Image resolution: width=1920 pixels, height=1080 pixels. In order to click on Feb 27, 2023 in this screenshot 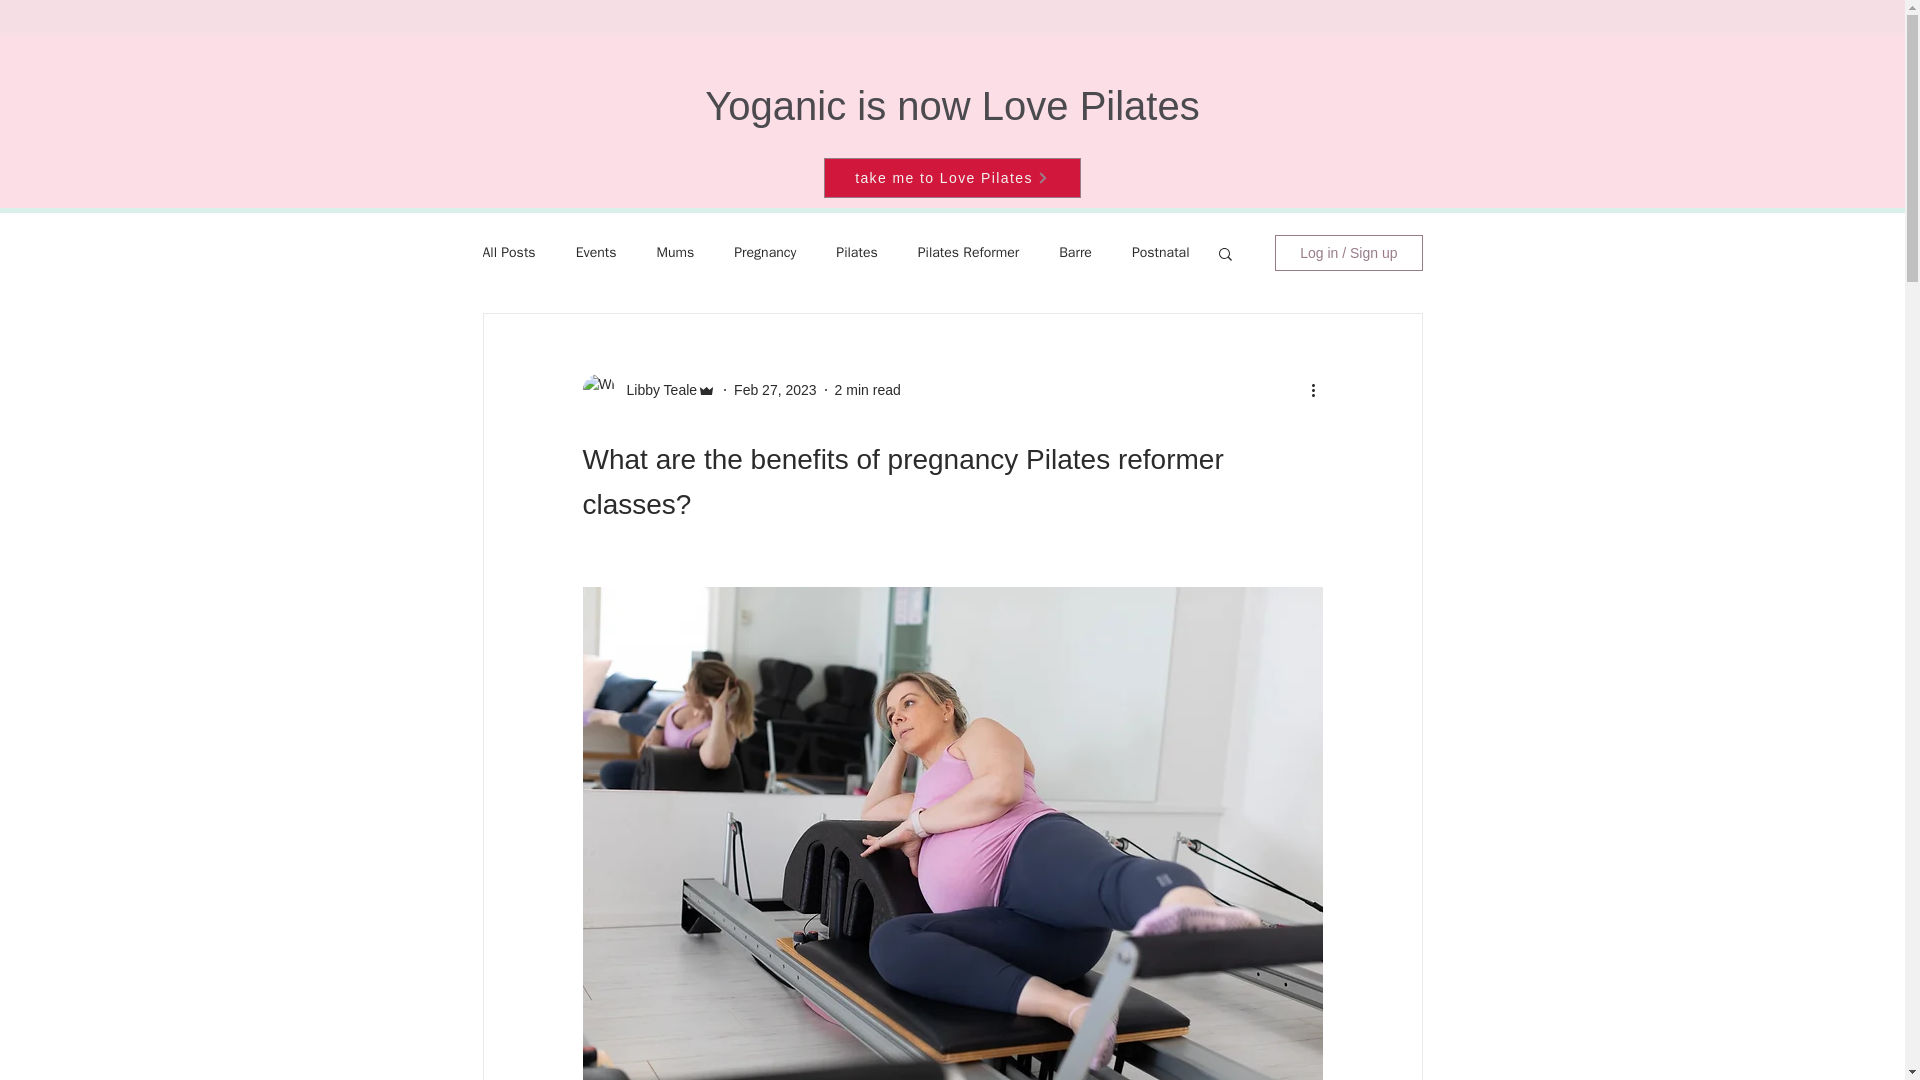, I will do `click(775, 390)`.